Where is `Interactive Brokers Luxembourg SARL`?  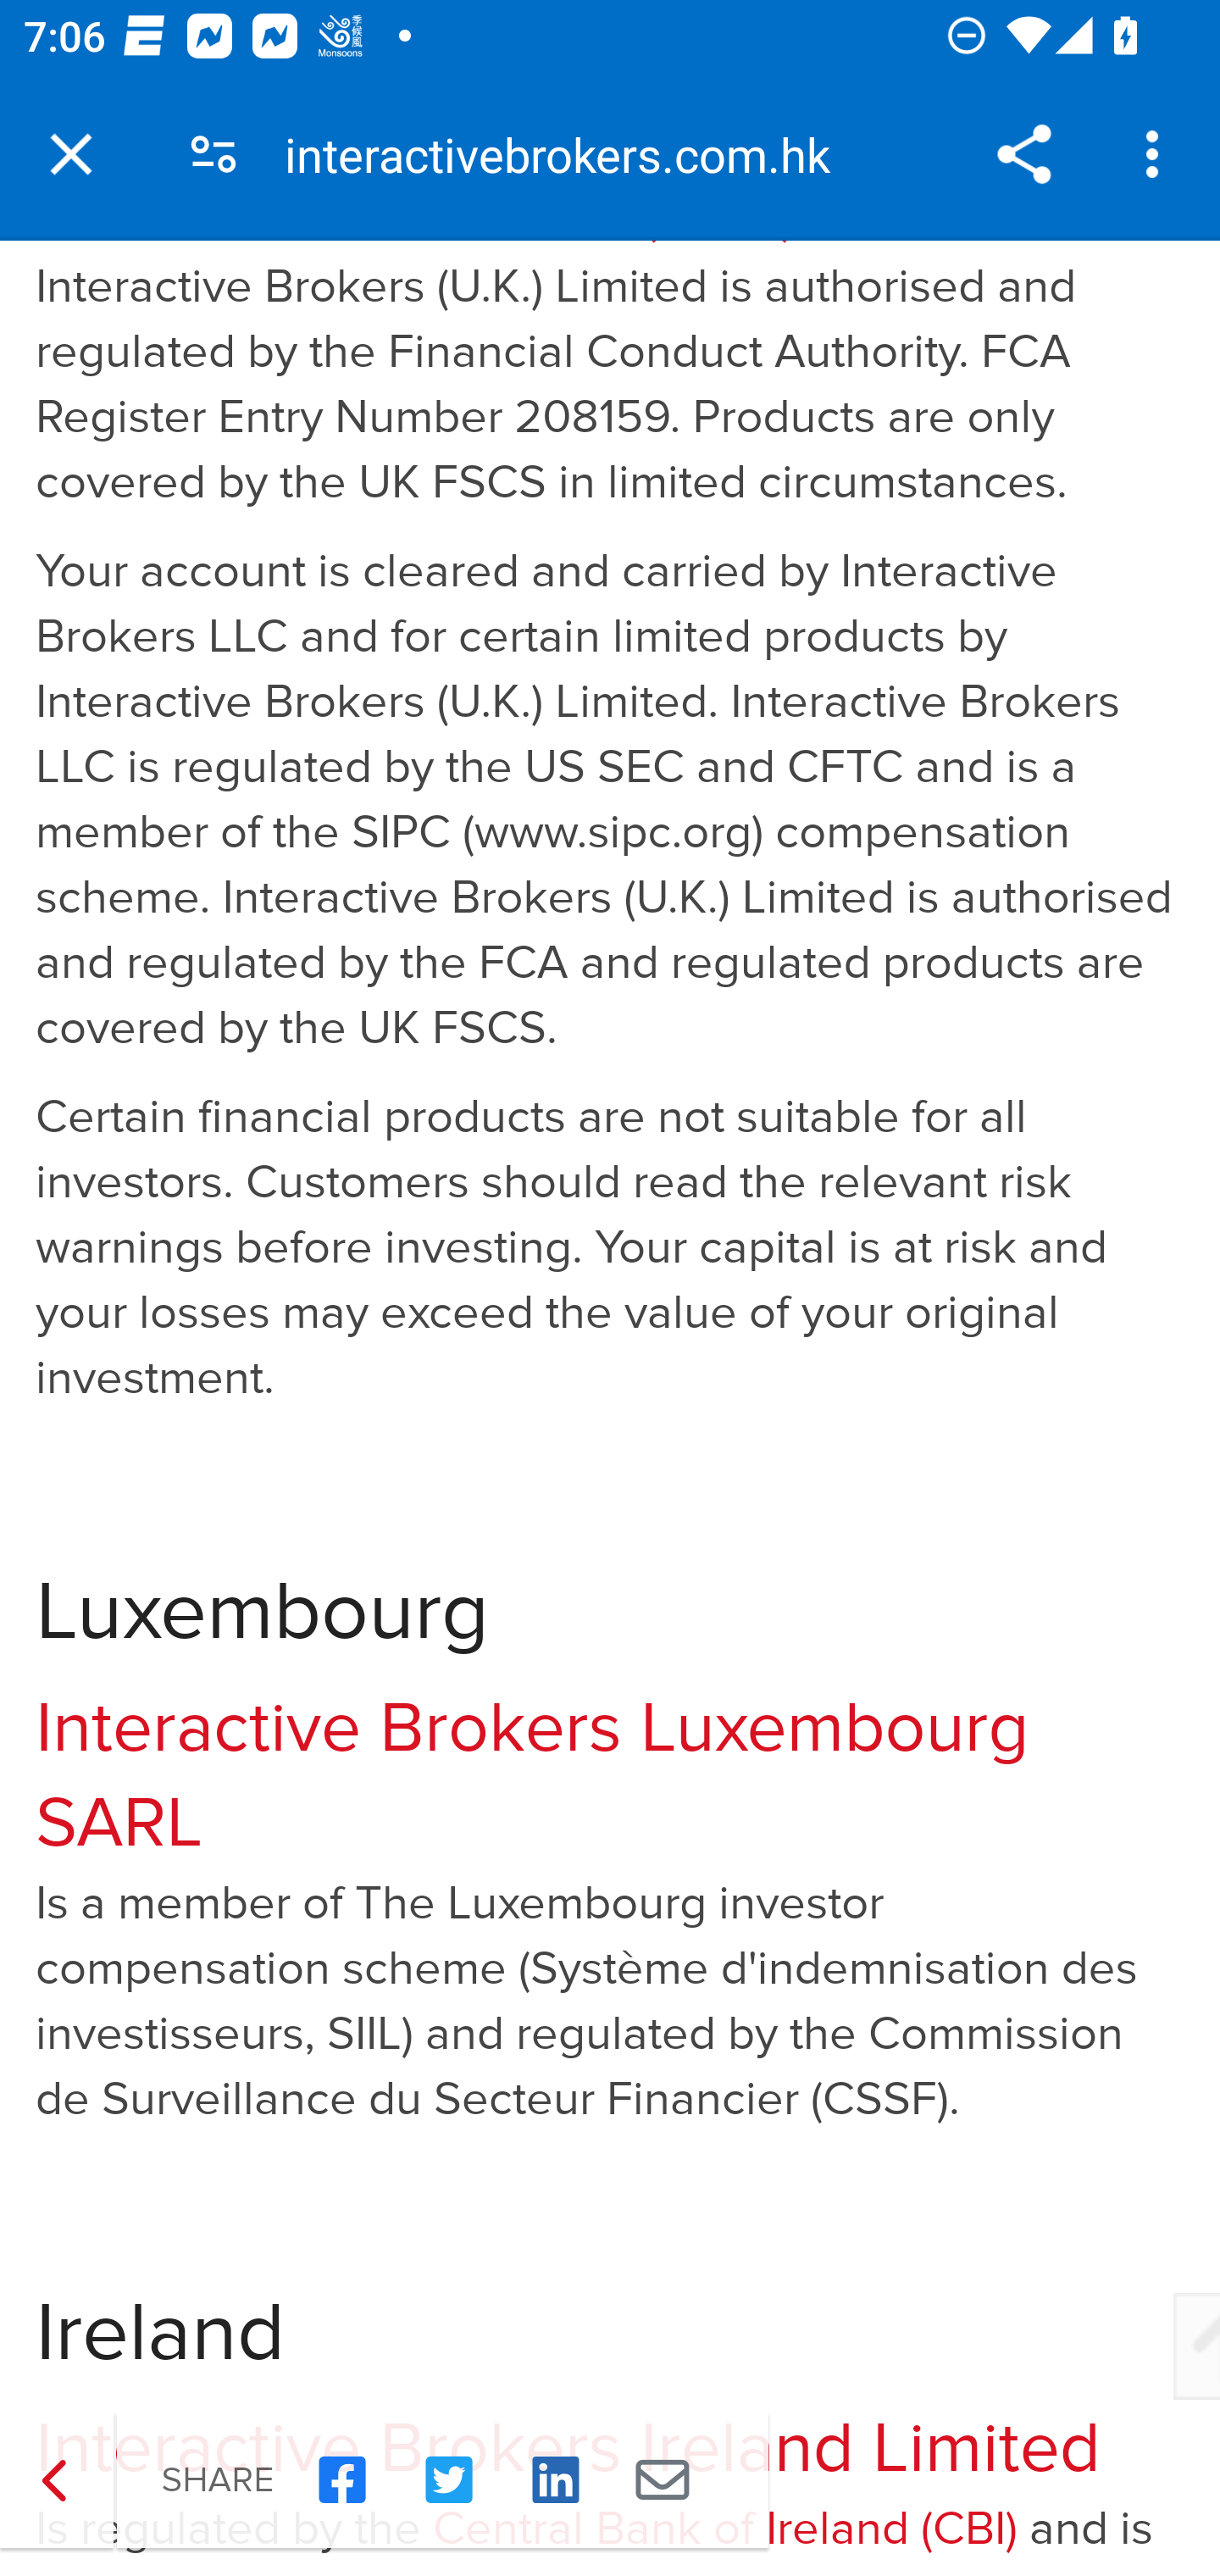 Interactive Brokers Luxembourg SARL is located at coordinates (534, 1776).